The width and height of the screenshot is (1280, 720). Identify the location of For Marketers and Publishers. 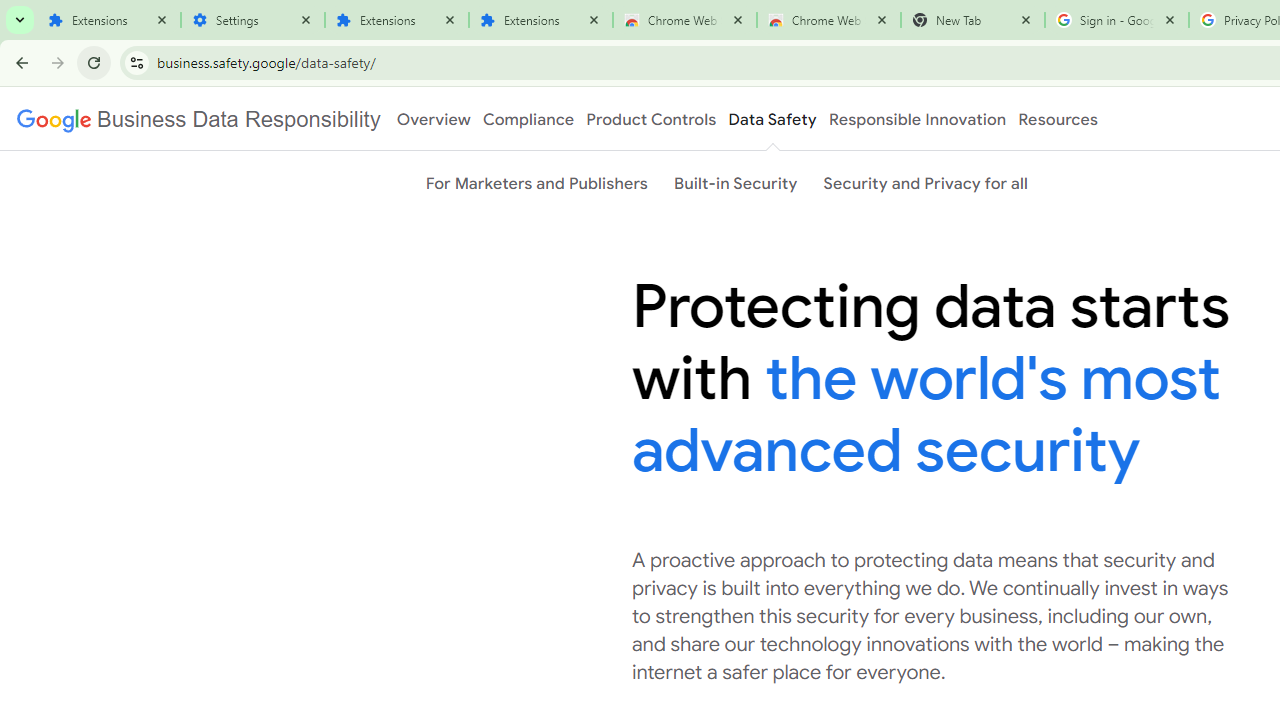
(536, 183).